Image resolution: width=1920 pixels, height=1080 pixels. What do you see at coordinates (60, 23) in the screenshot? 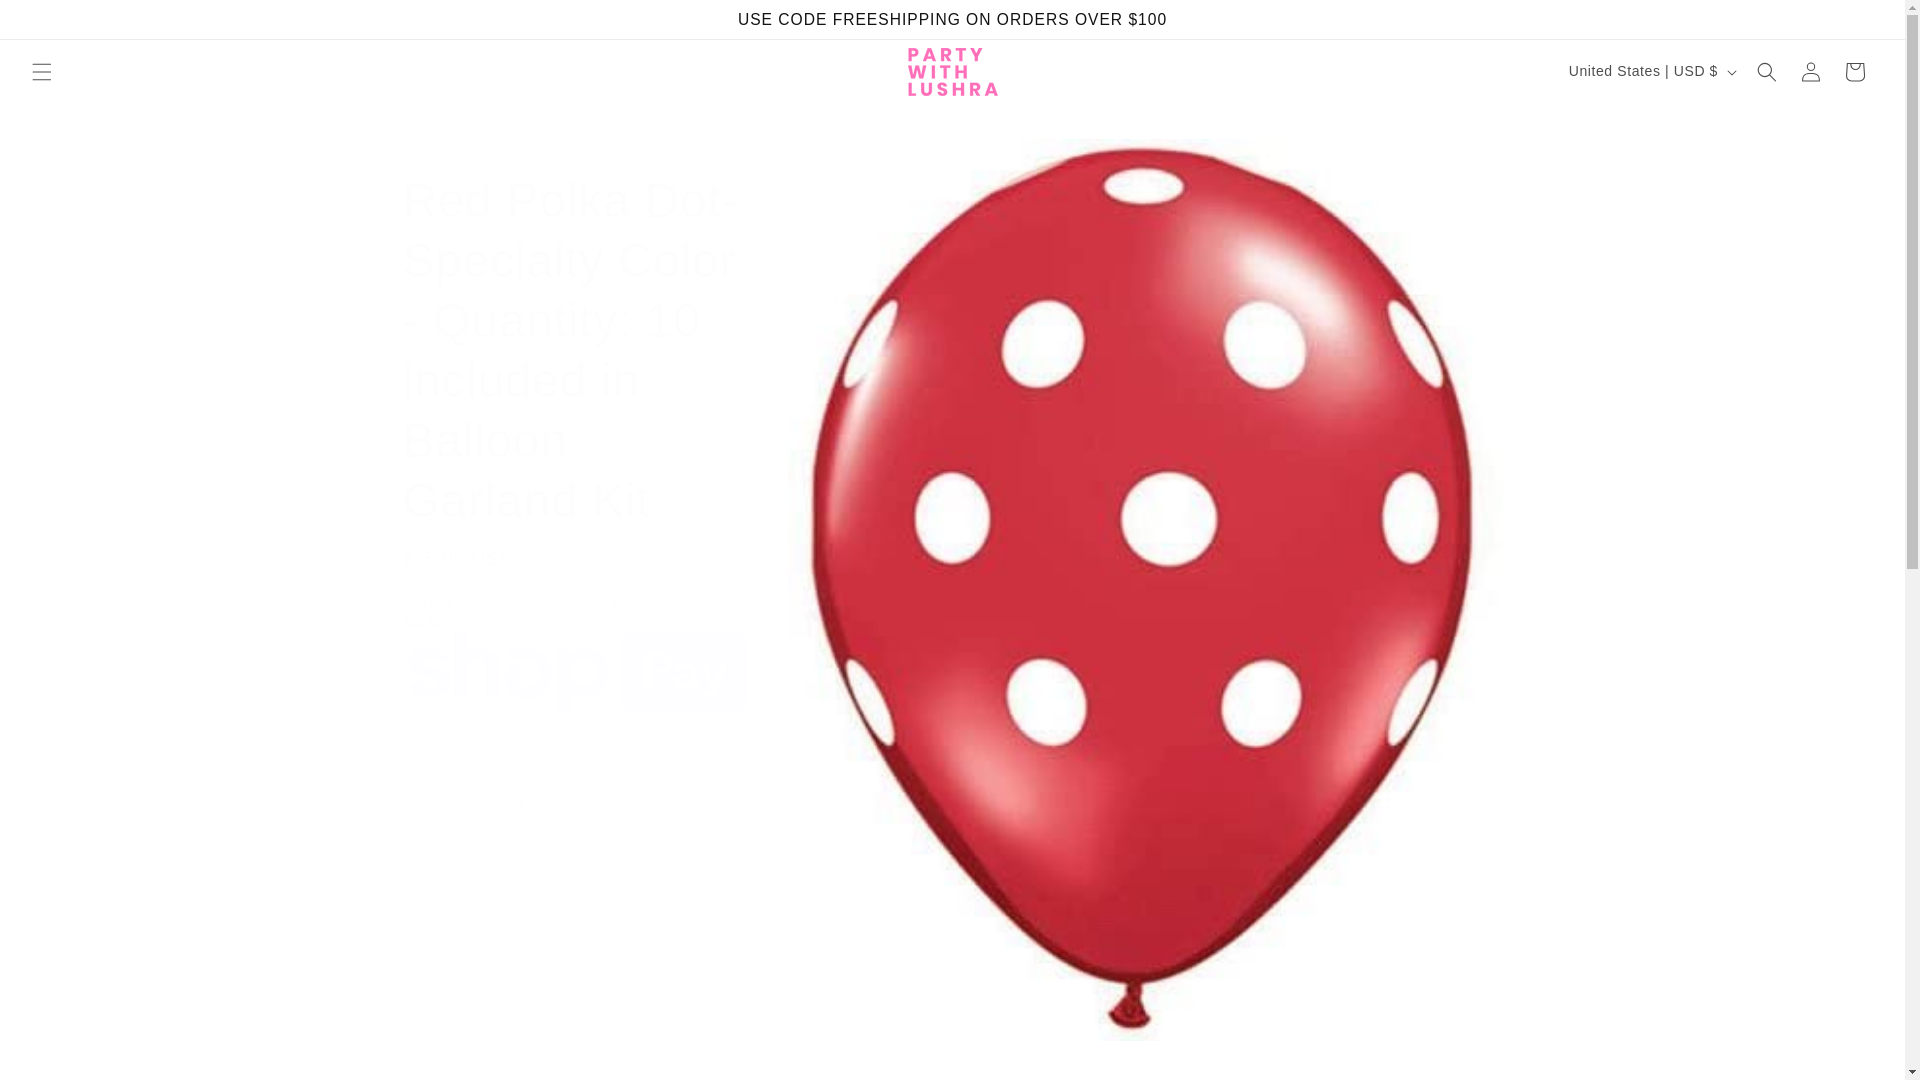
I see `Skip to content` at bounding box center [60, 23].